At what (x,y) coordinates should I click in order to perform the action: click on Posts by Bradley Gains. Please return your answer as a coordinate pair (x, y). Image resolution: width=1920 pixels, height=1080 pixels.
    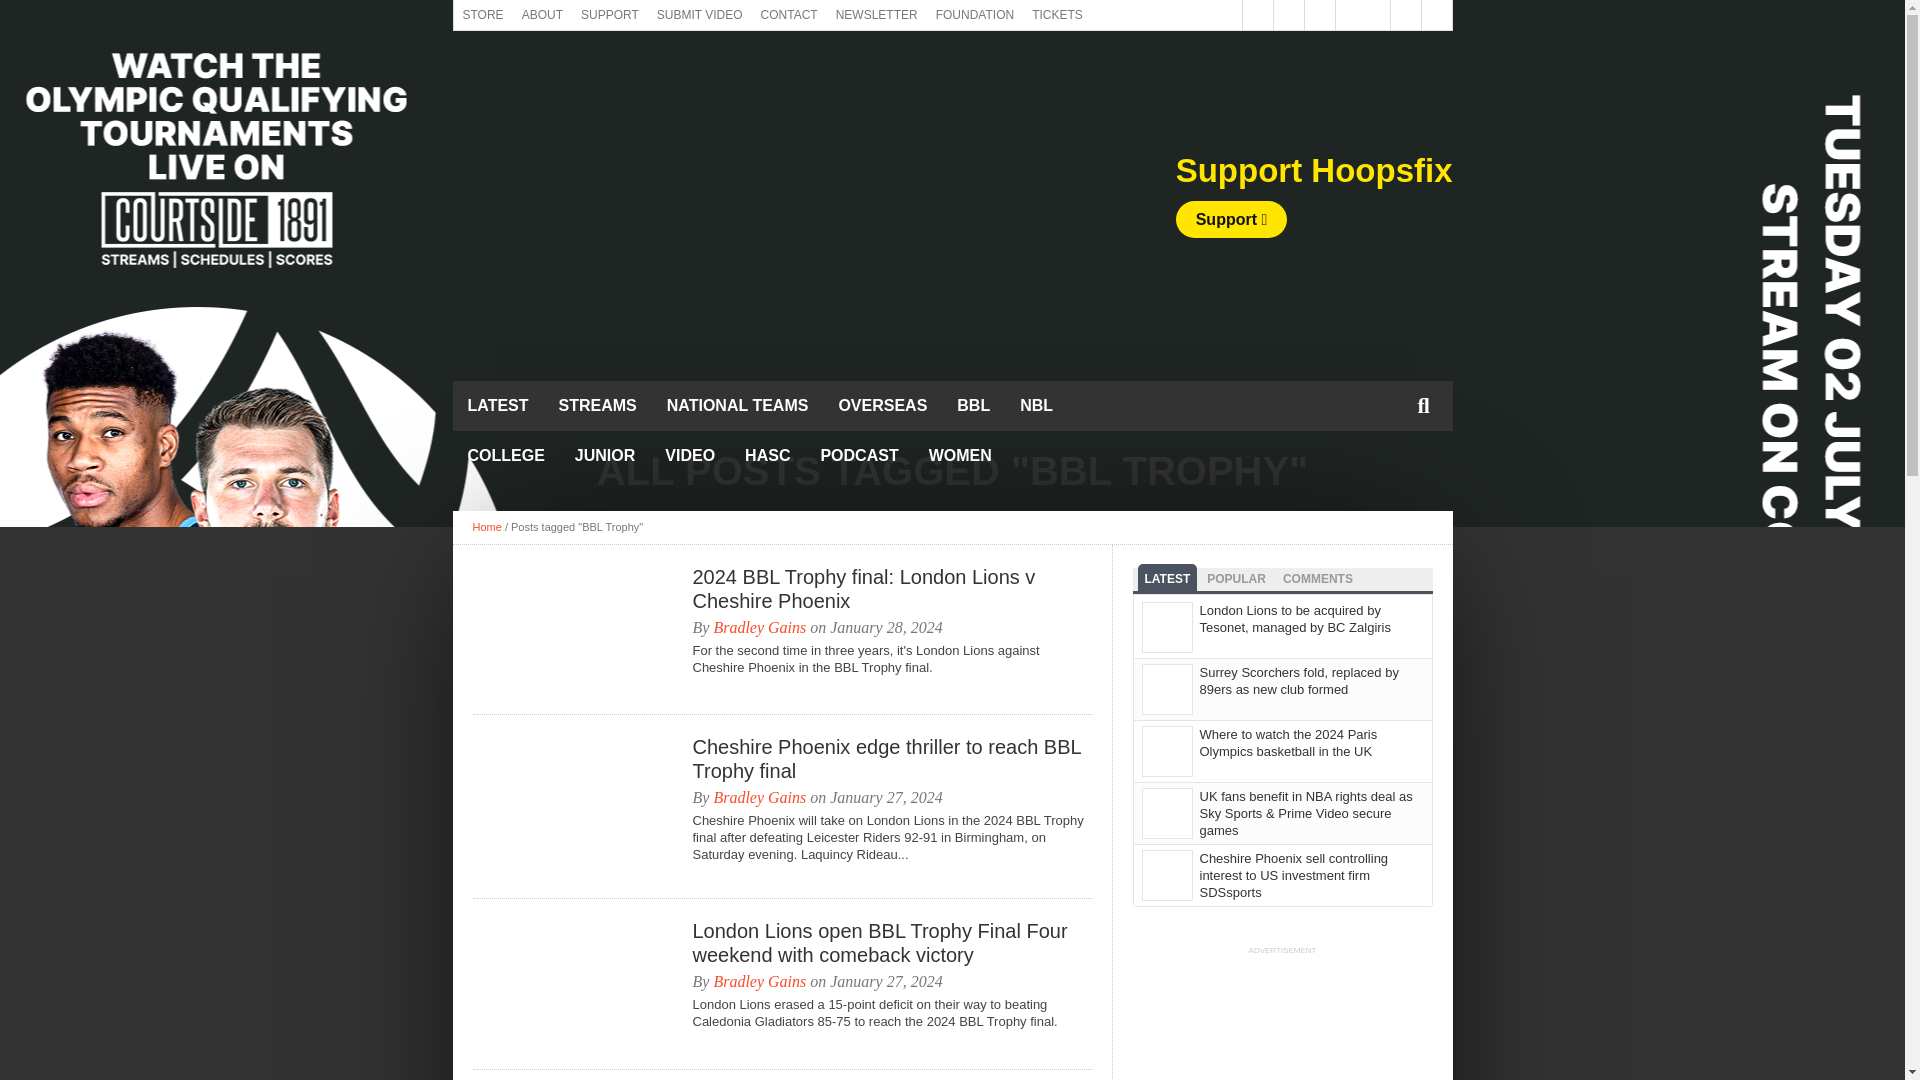
    Looking at the image, I should click on (759, 797).